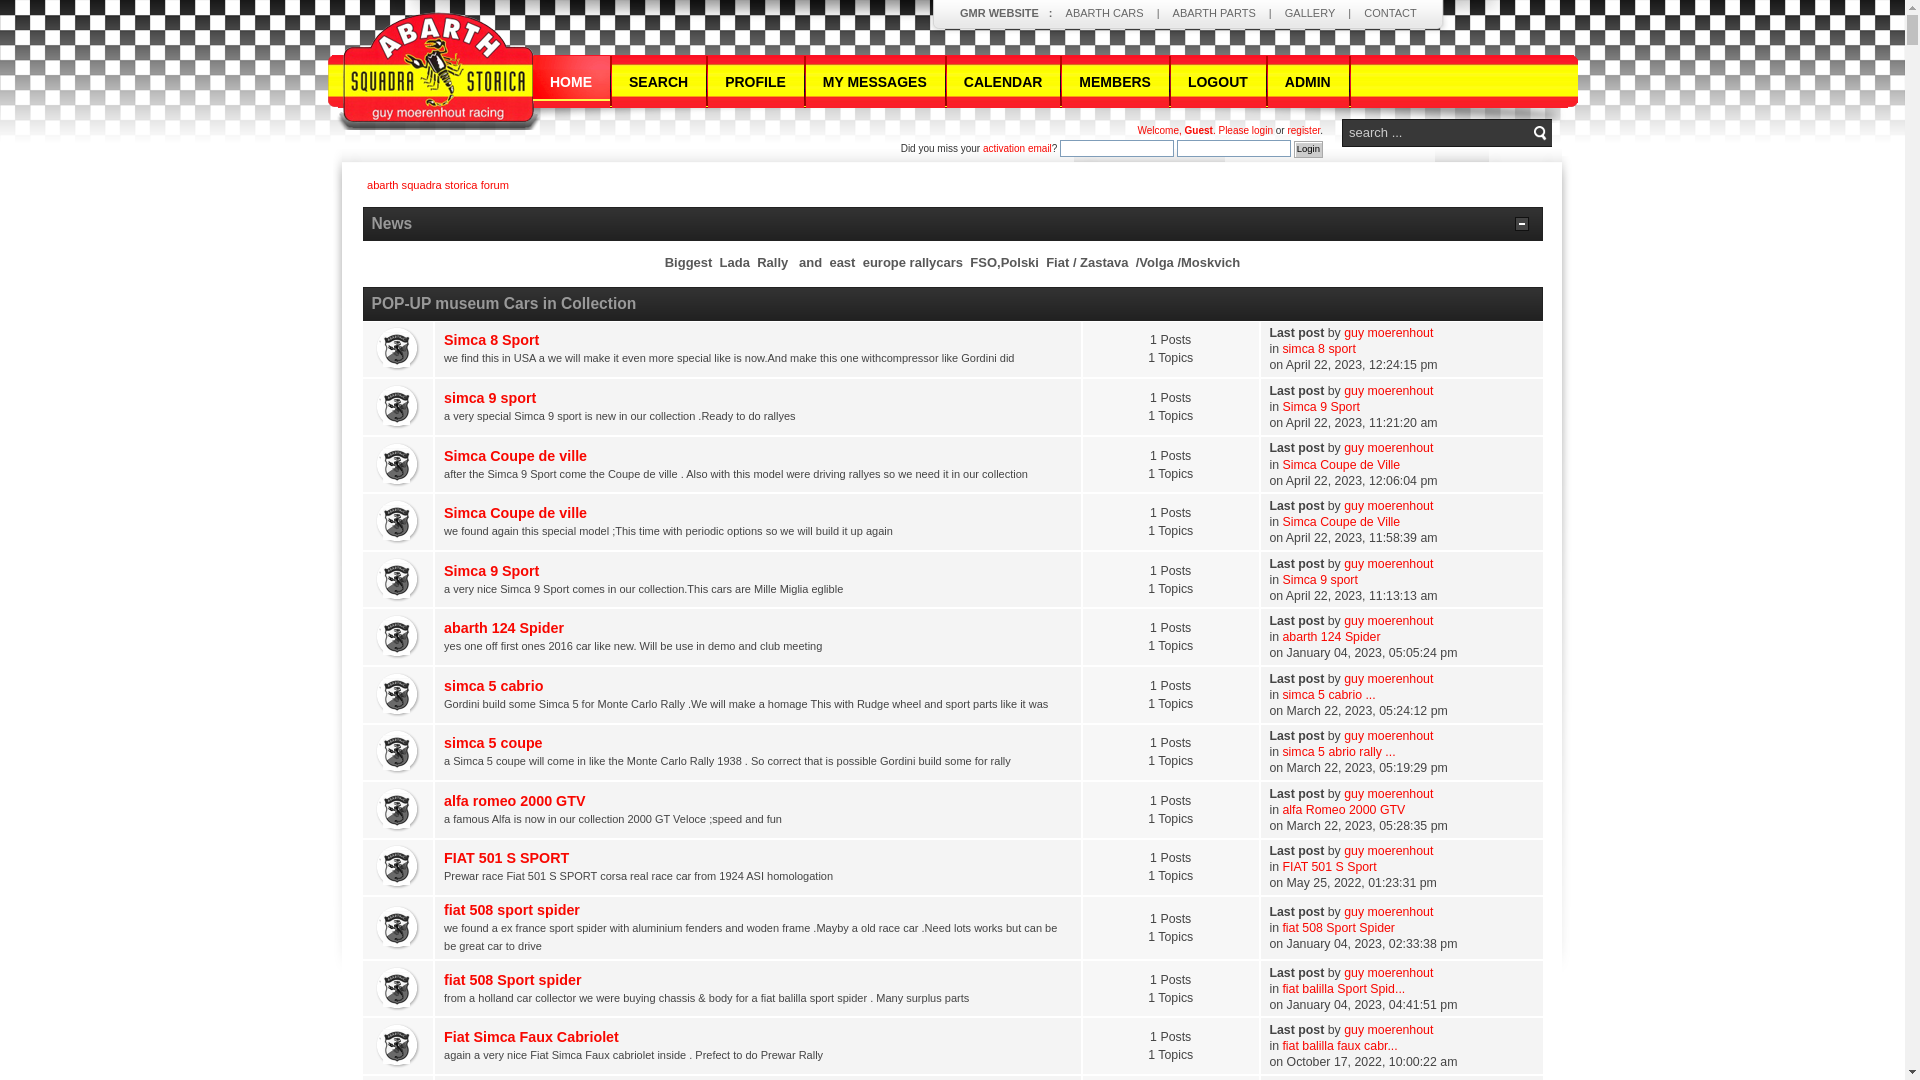  I want to click on Fiat Simca Faux Cabriolet, so click(532, 1037).